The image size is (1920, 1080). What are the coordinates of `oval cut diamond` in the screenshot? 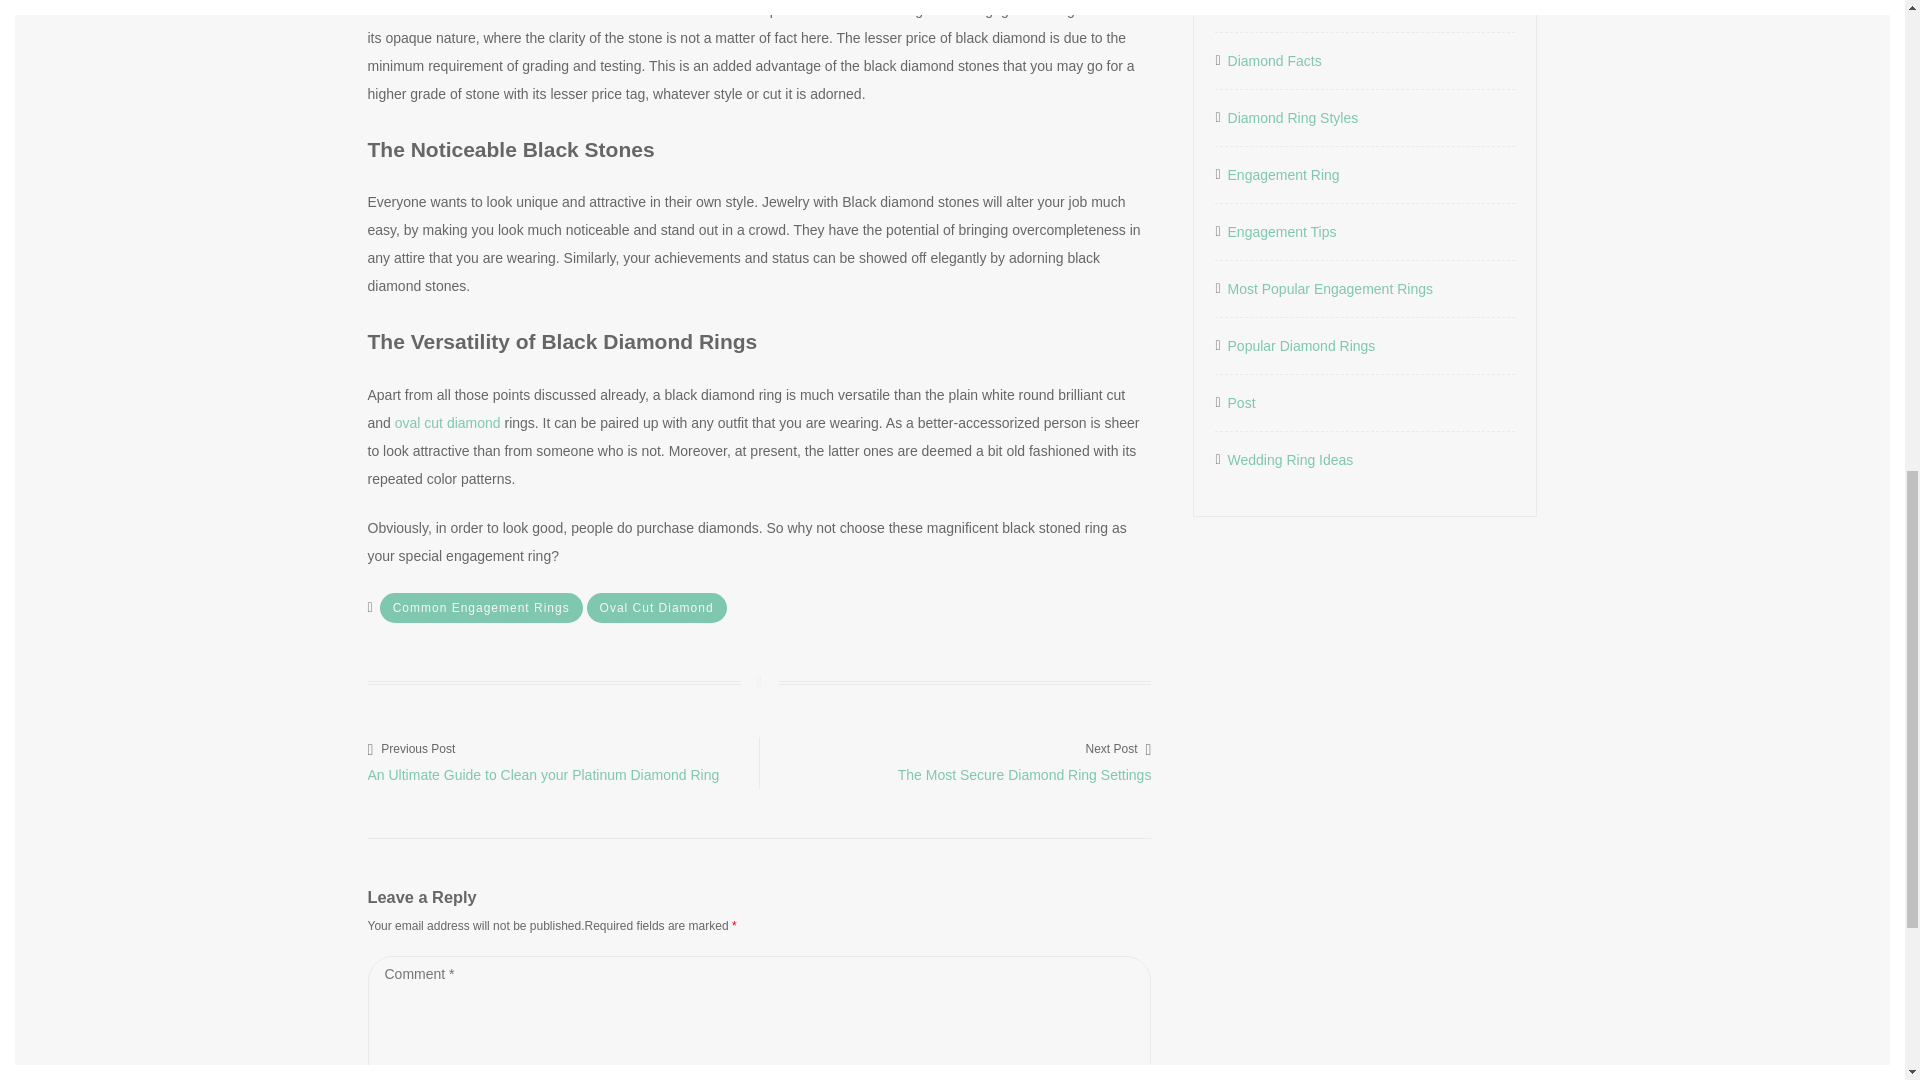 It's located at (955, 760).